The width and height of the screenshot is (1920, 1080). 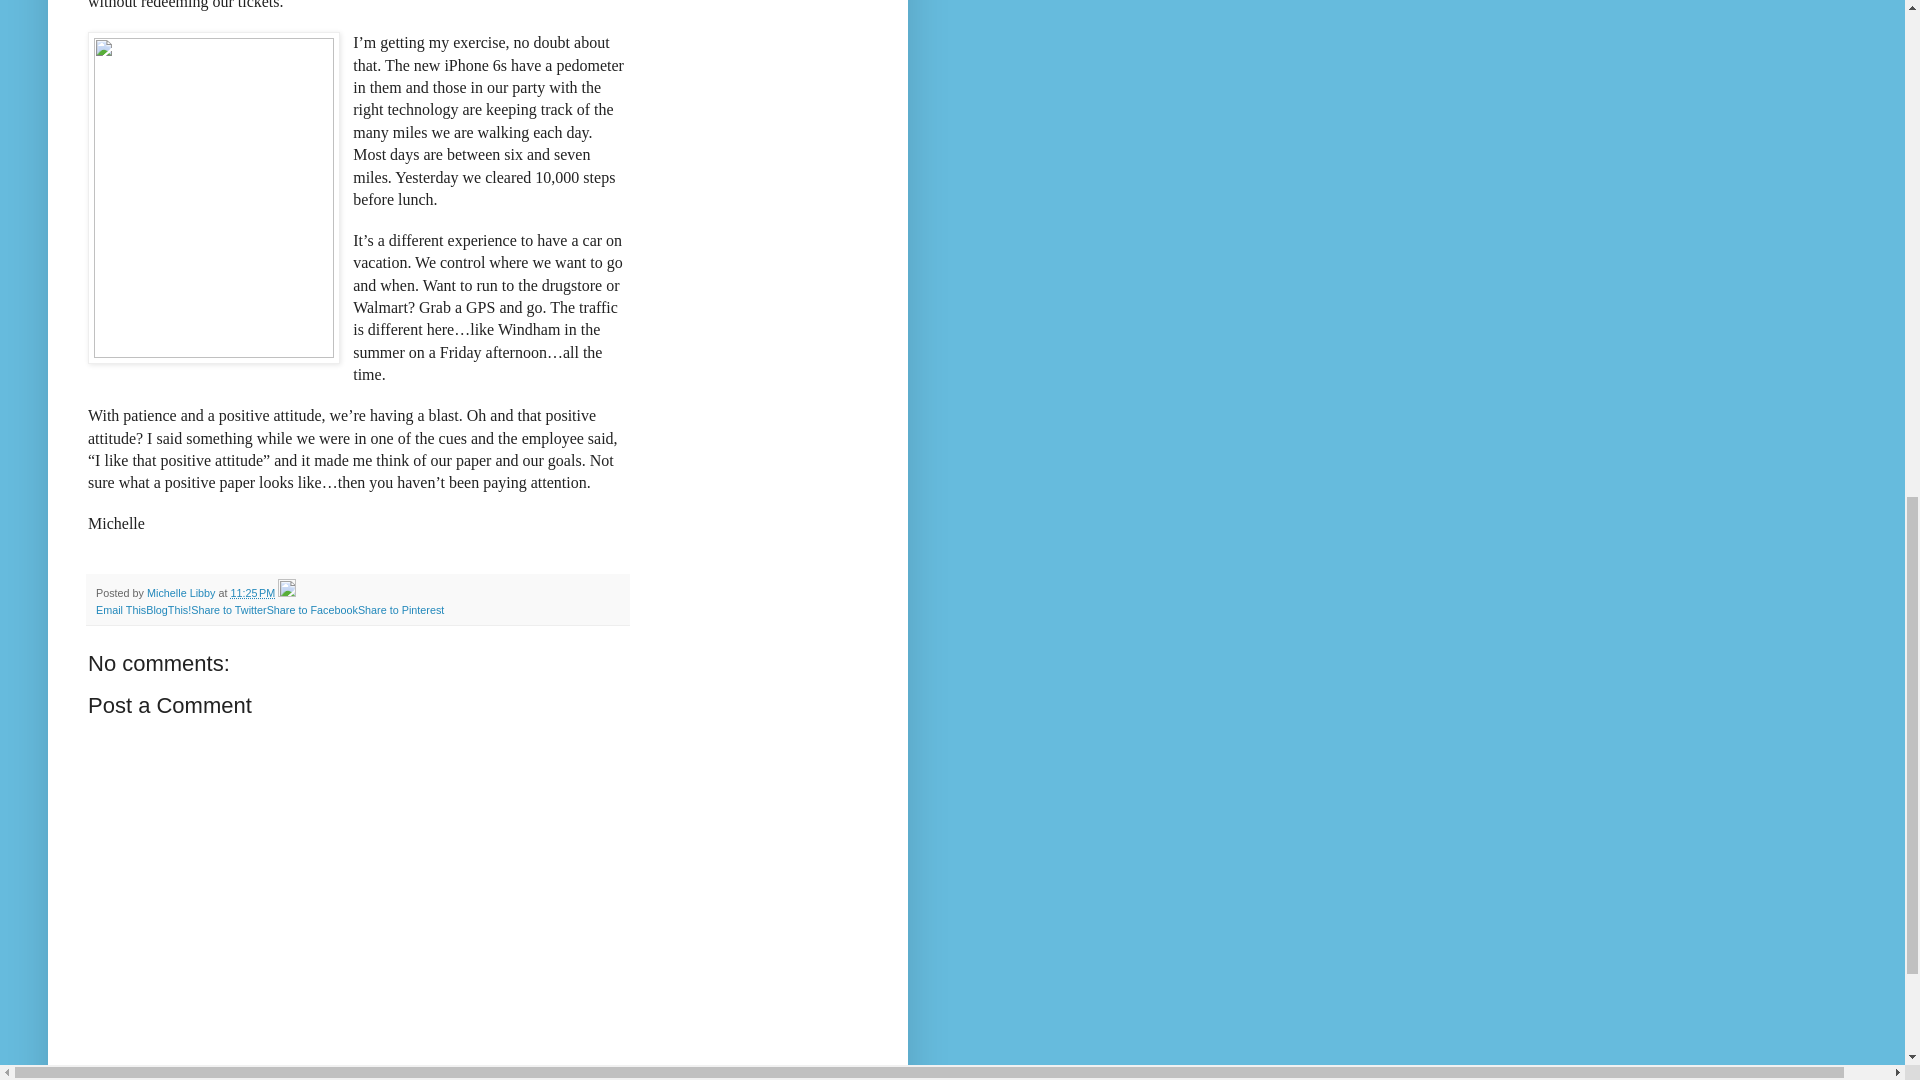 What do you see at coordinates (182, 593) in the screenshot?
I see `author profile` at bounding box center [182, 593].